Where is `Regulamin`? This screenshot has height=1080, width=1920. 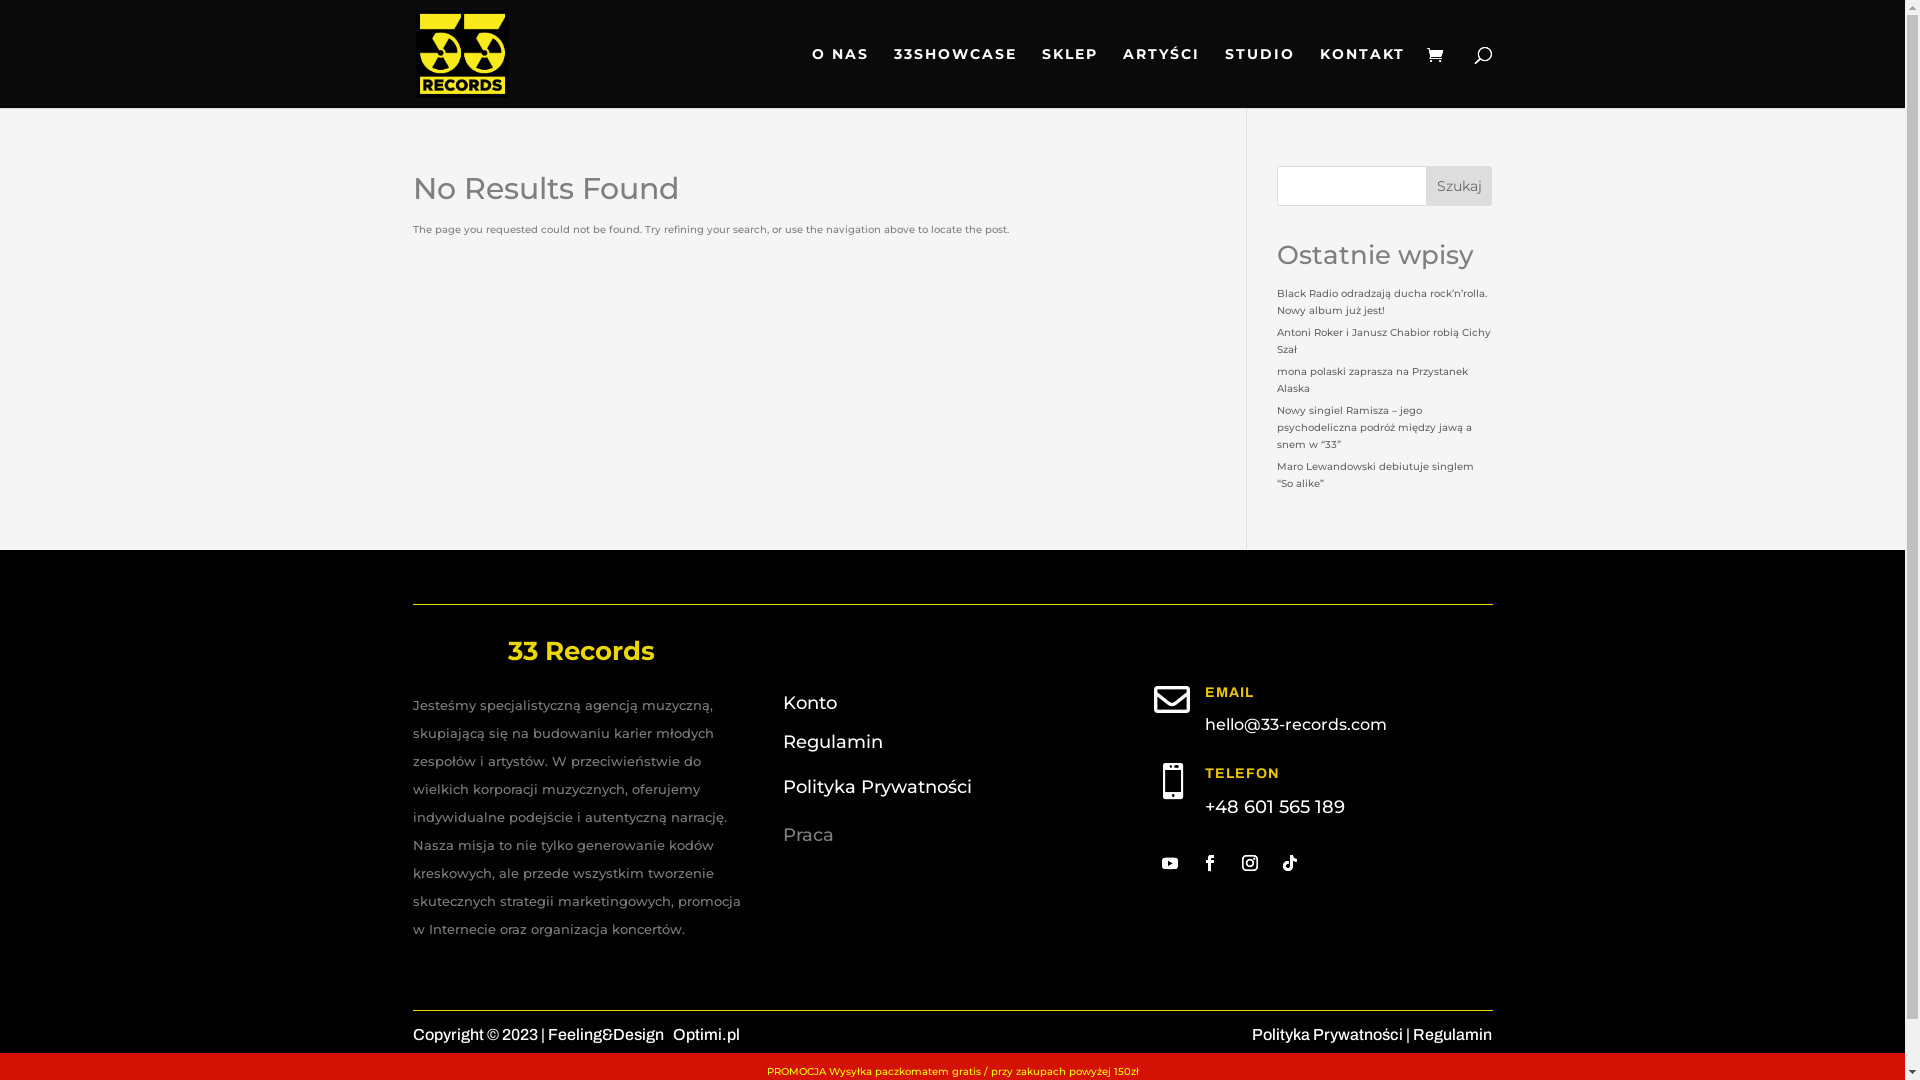
Regulamin is located at coordinates (1452, 1034).